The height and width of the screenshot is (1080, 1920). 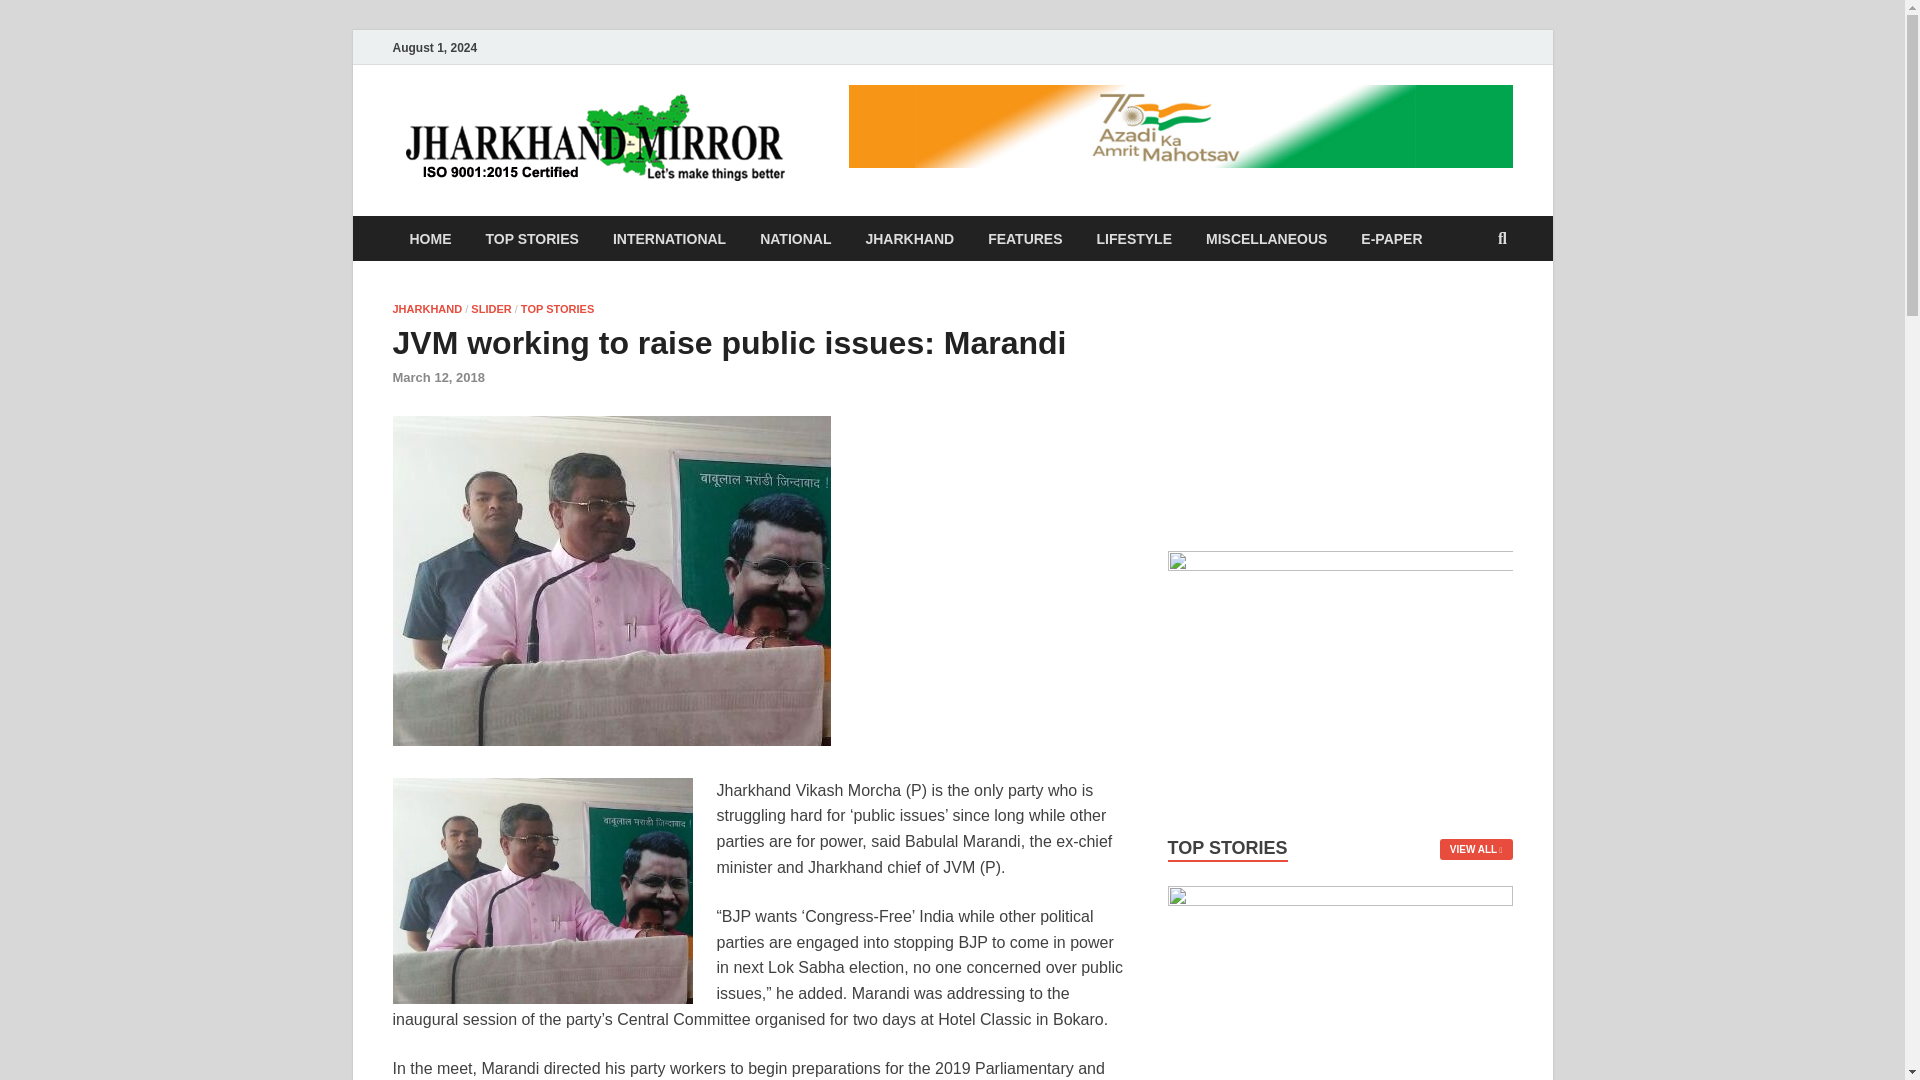 I want to click on SLIDER, so click(x=490, y=309).